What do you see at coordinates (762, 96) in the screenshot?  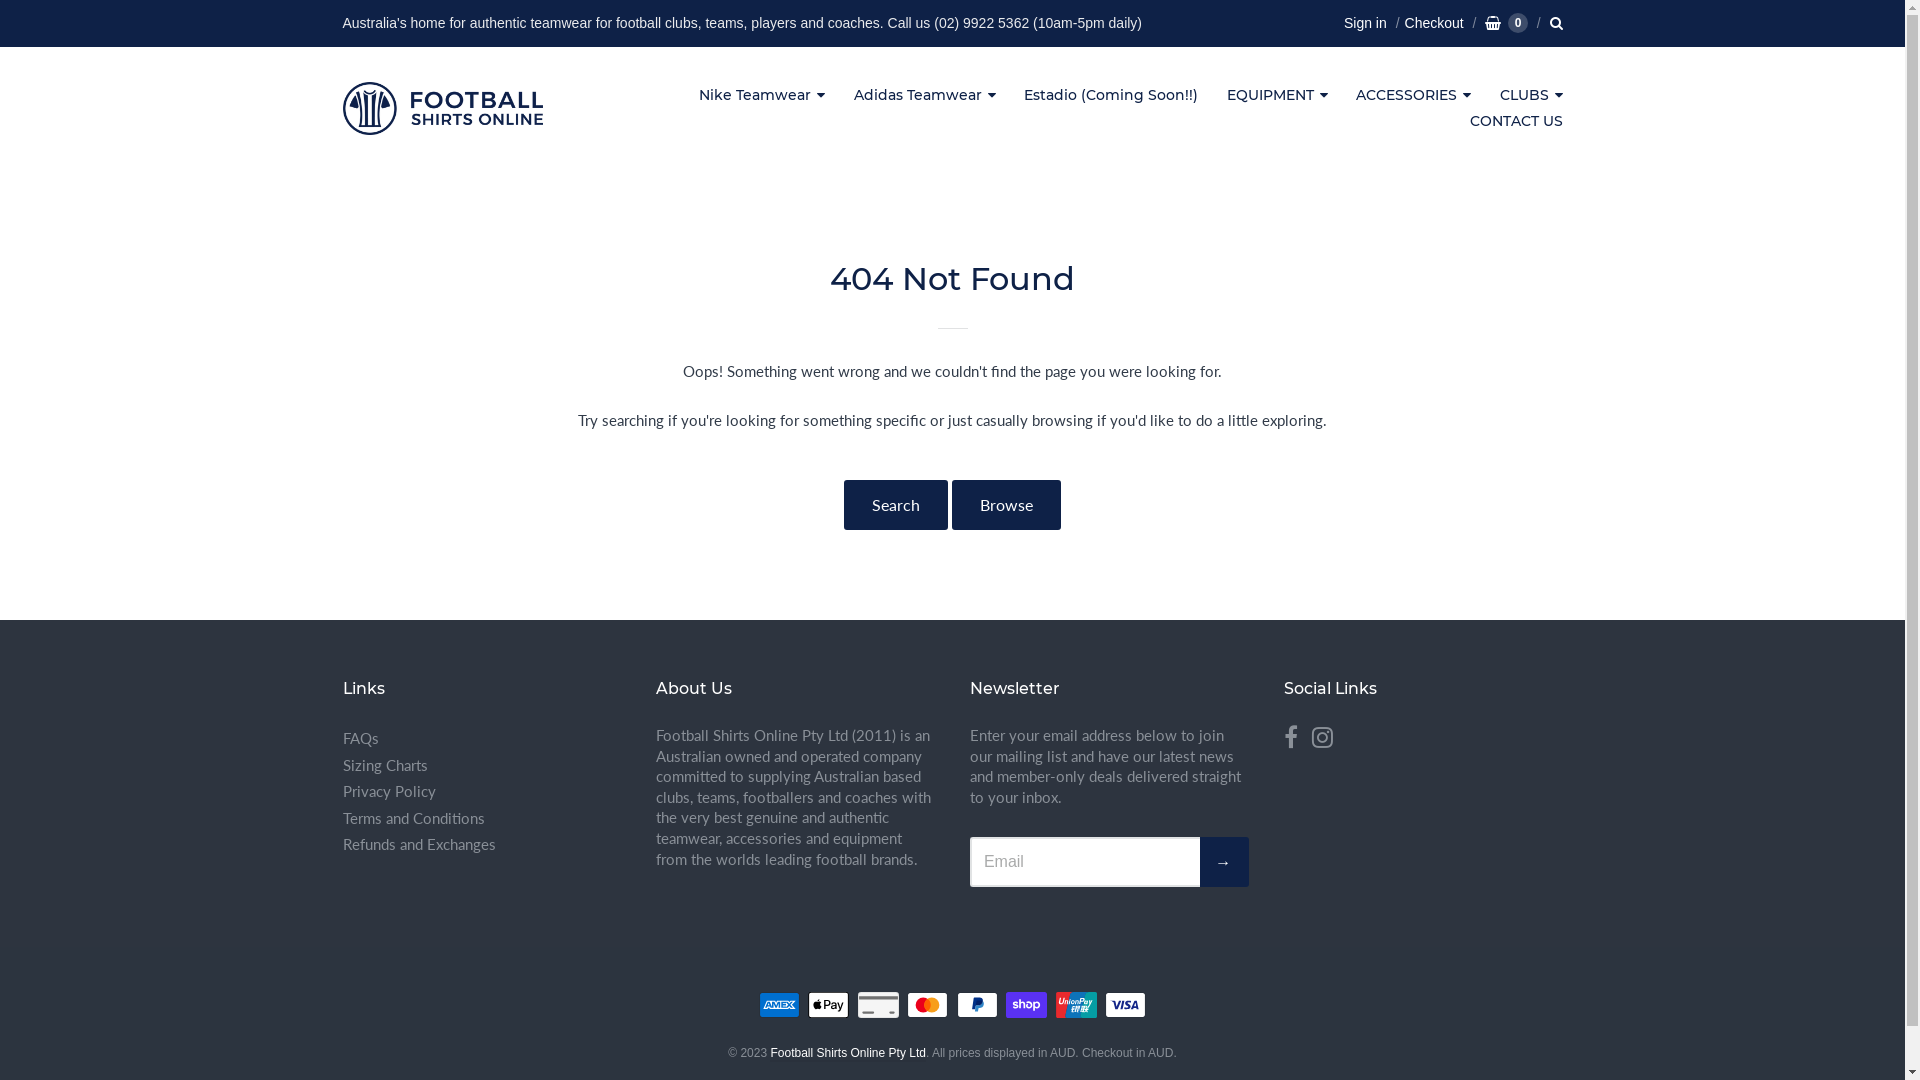 I see `Nike Teamwear` at bounding box center [762, 96].